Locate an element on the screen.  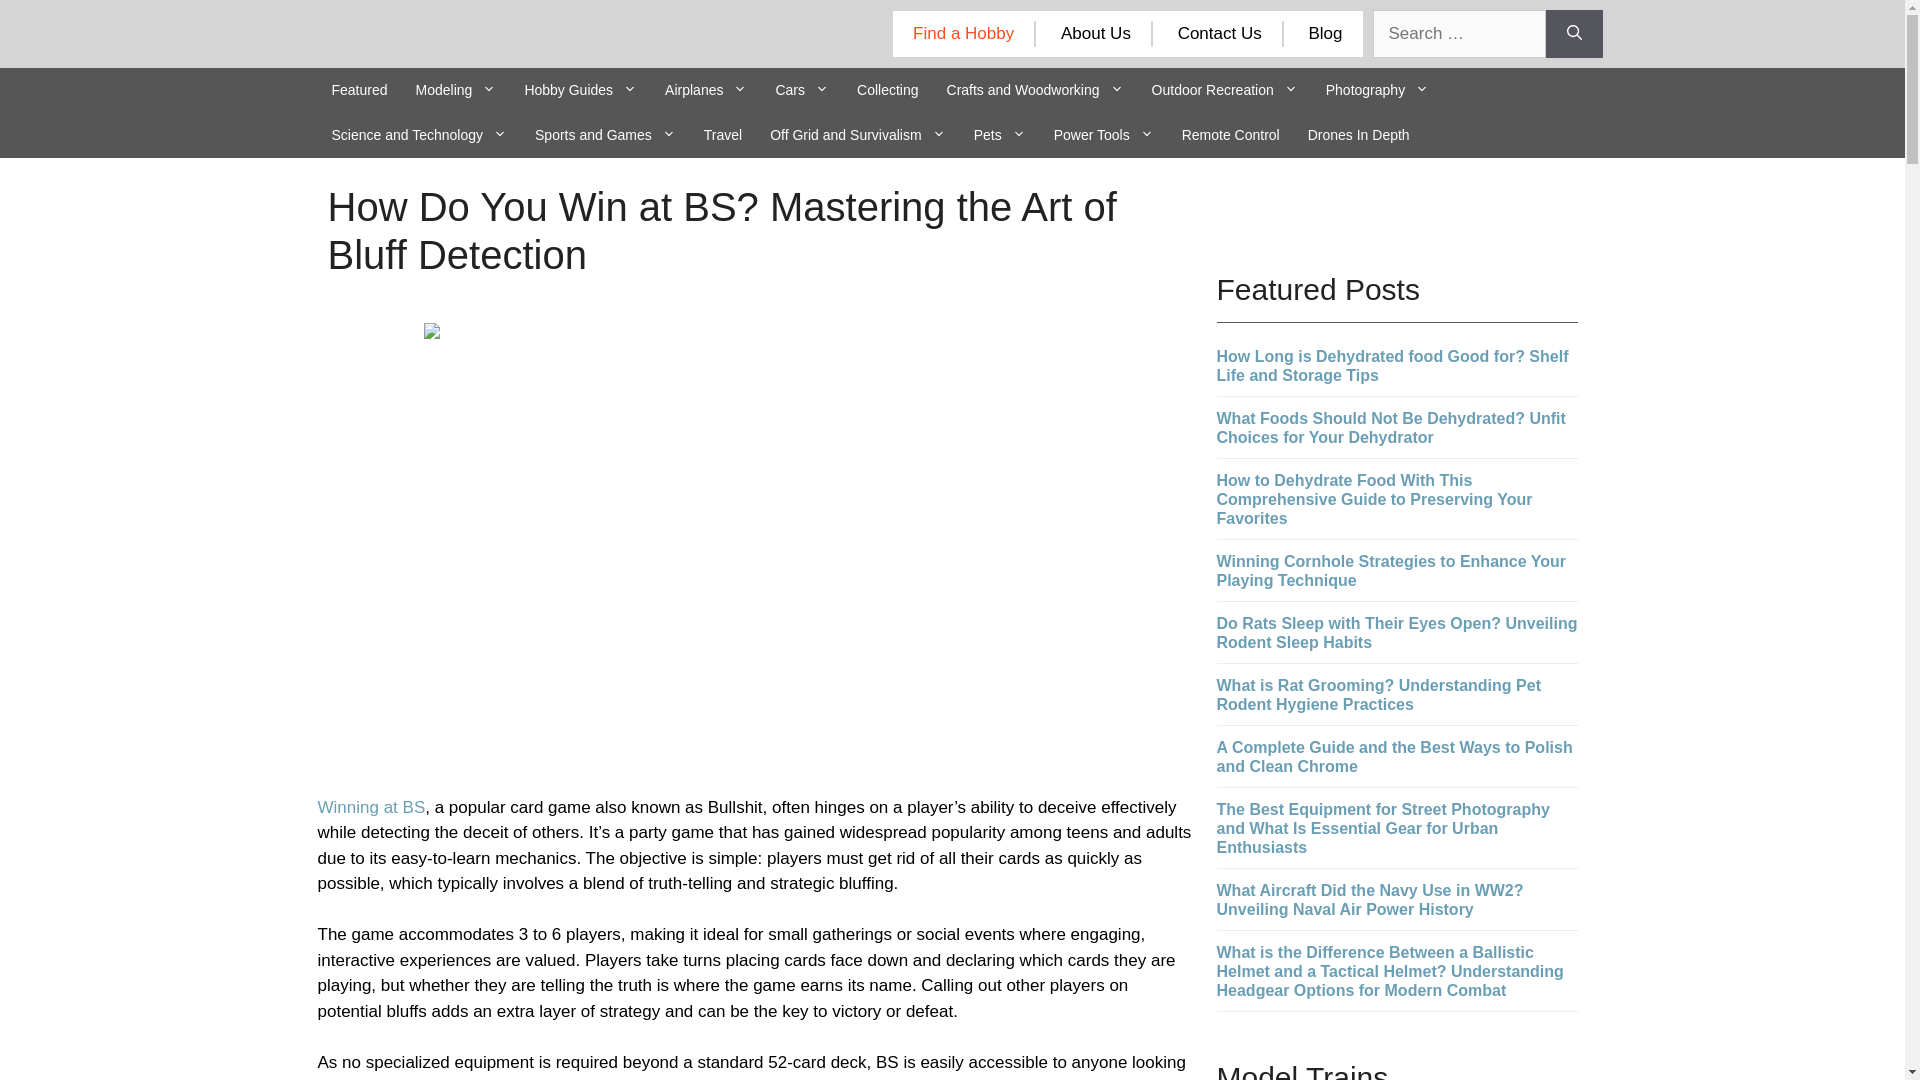
Airplanes is located at coordinates (705, 90).